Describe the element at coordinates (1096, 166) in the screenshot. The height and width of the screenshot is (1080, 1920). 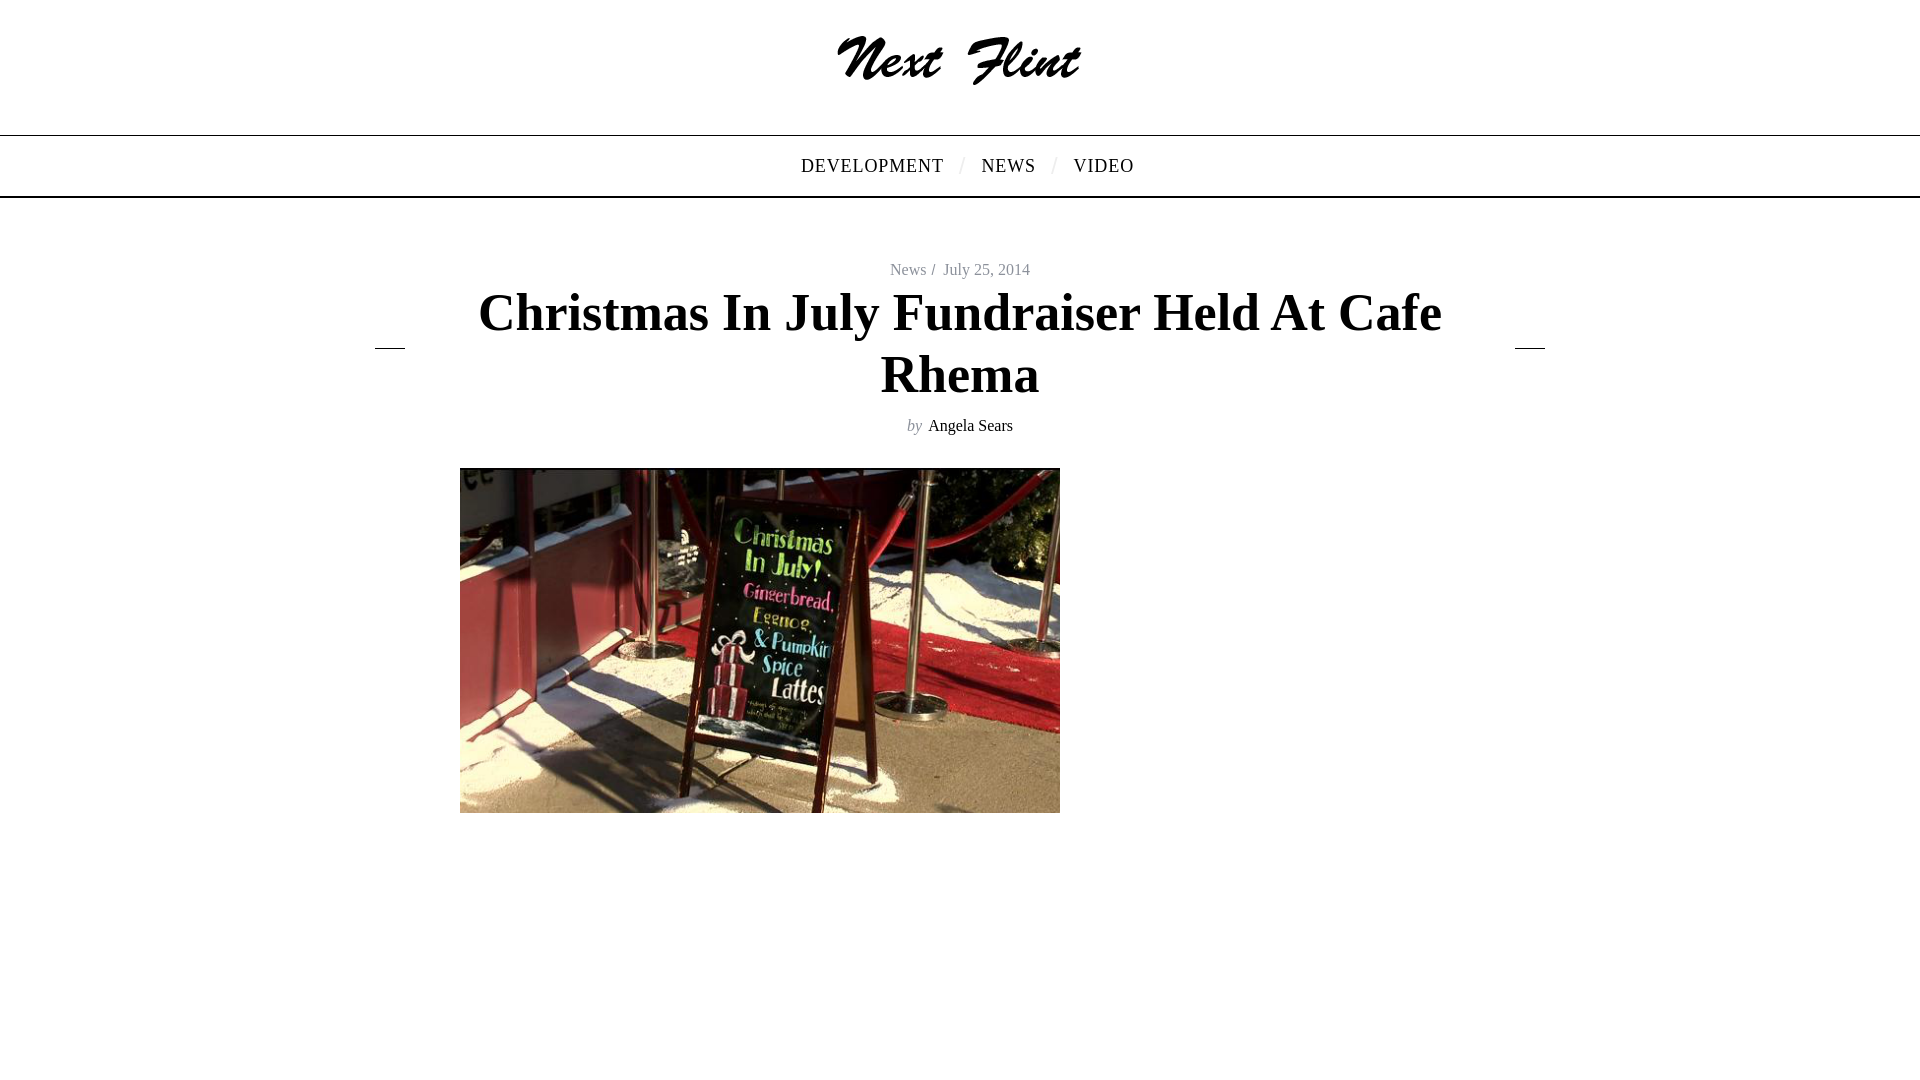
I see `VIDEO` at that location.